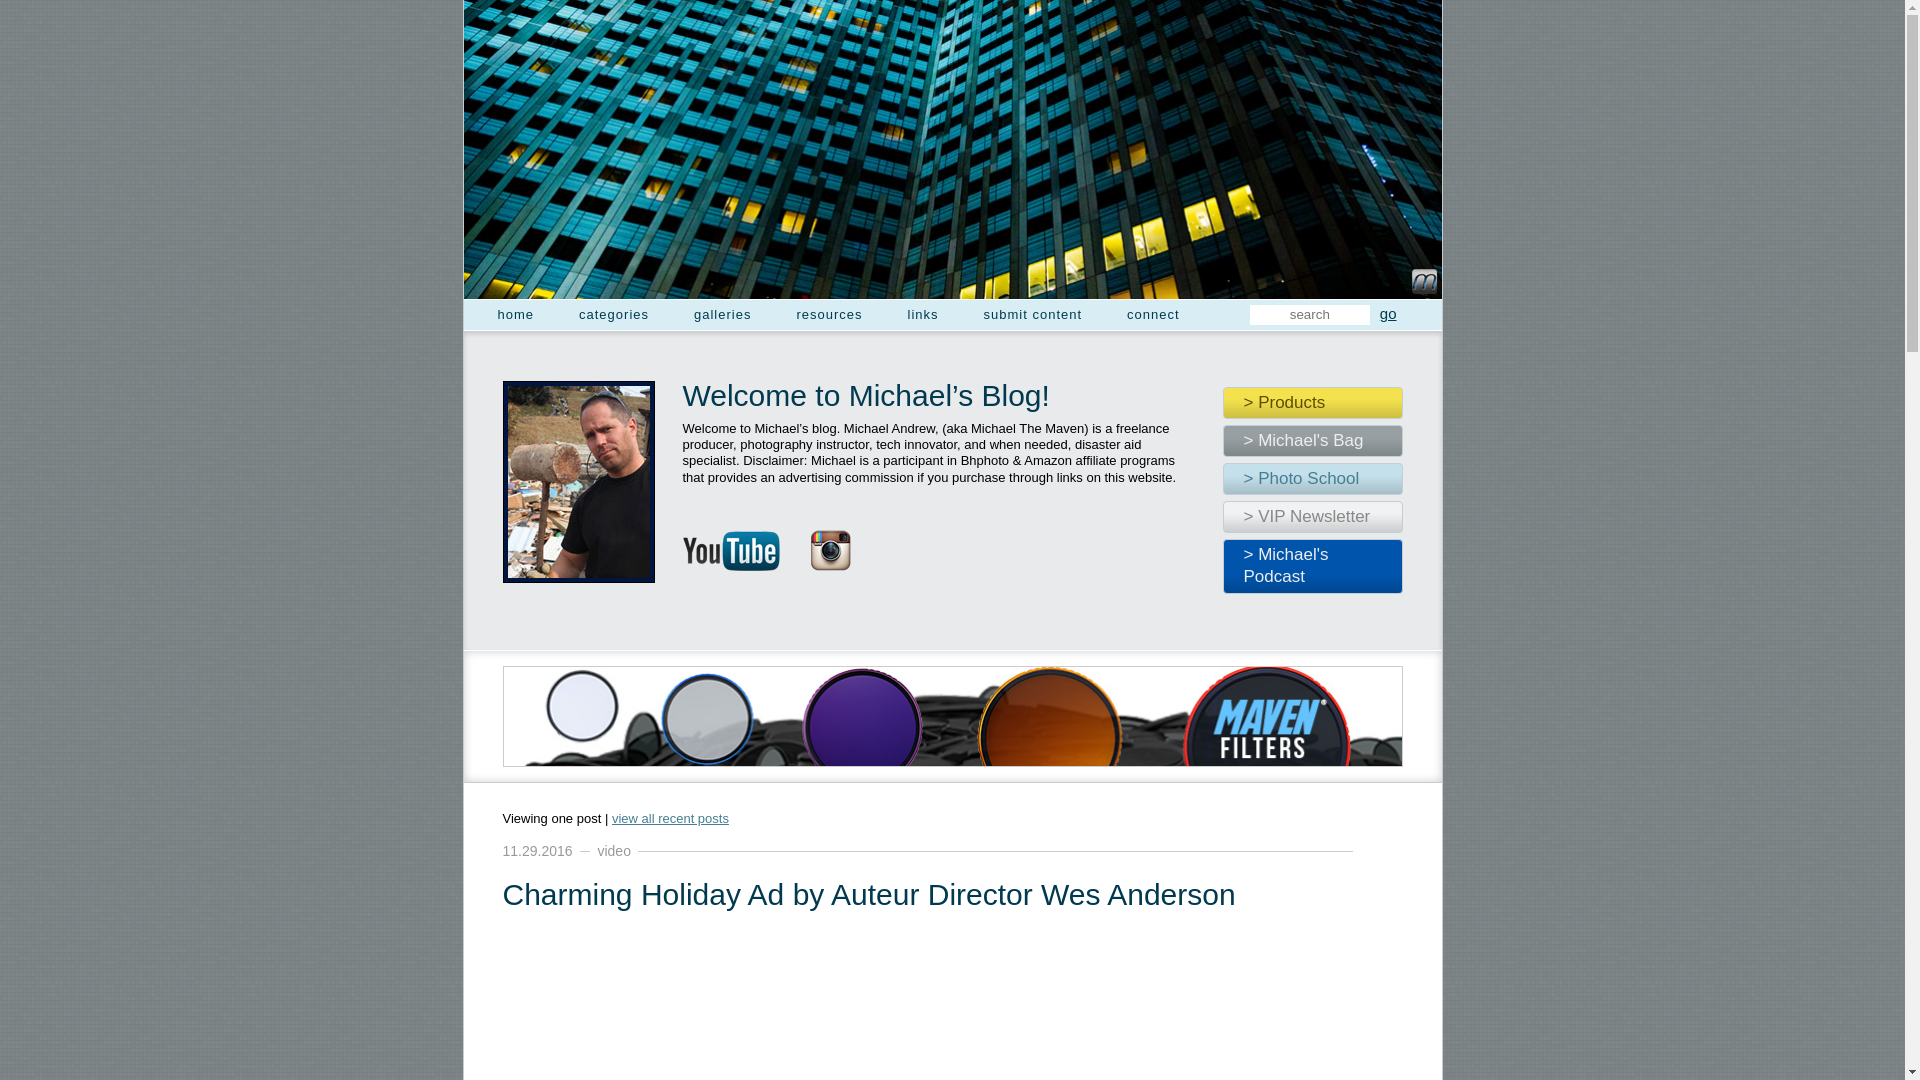  Describe the element at coordinates (829, 315) in the screenshot. I see `resources` at that location.